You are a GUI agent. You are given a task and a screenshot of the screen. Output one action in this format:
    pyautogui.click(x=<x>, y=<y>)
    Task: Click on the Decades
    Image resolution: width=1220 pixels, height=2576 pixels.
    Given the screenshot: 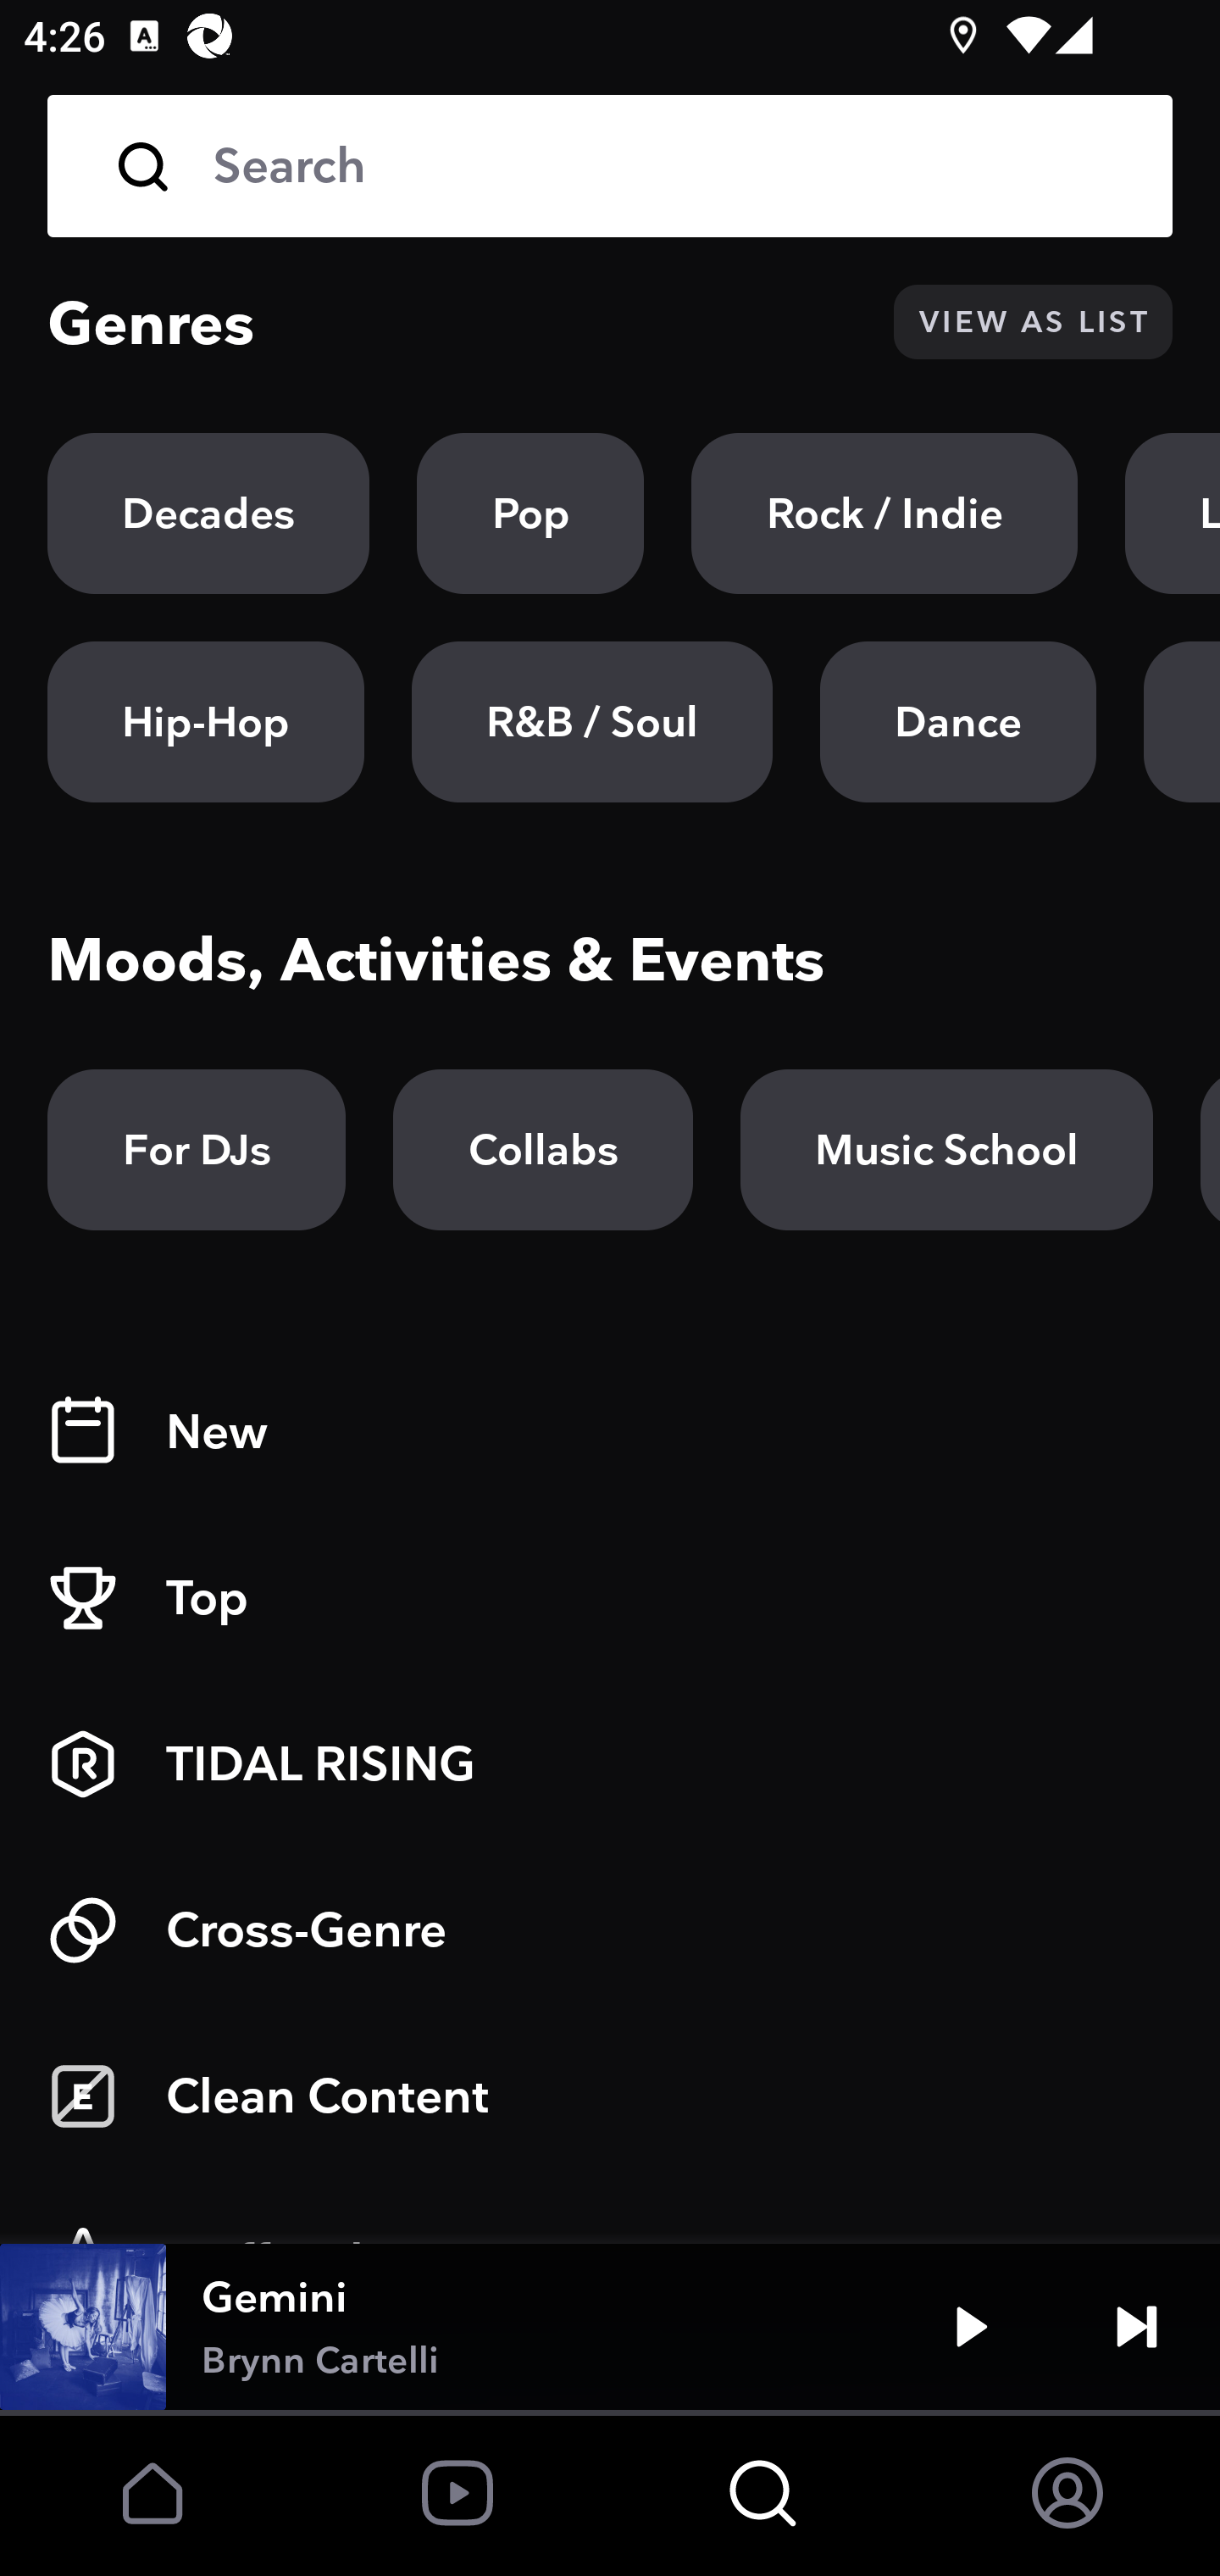 What is the action you would take?
    pyautogui.click(x=208, y=514)
    